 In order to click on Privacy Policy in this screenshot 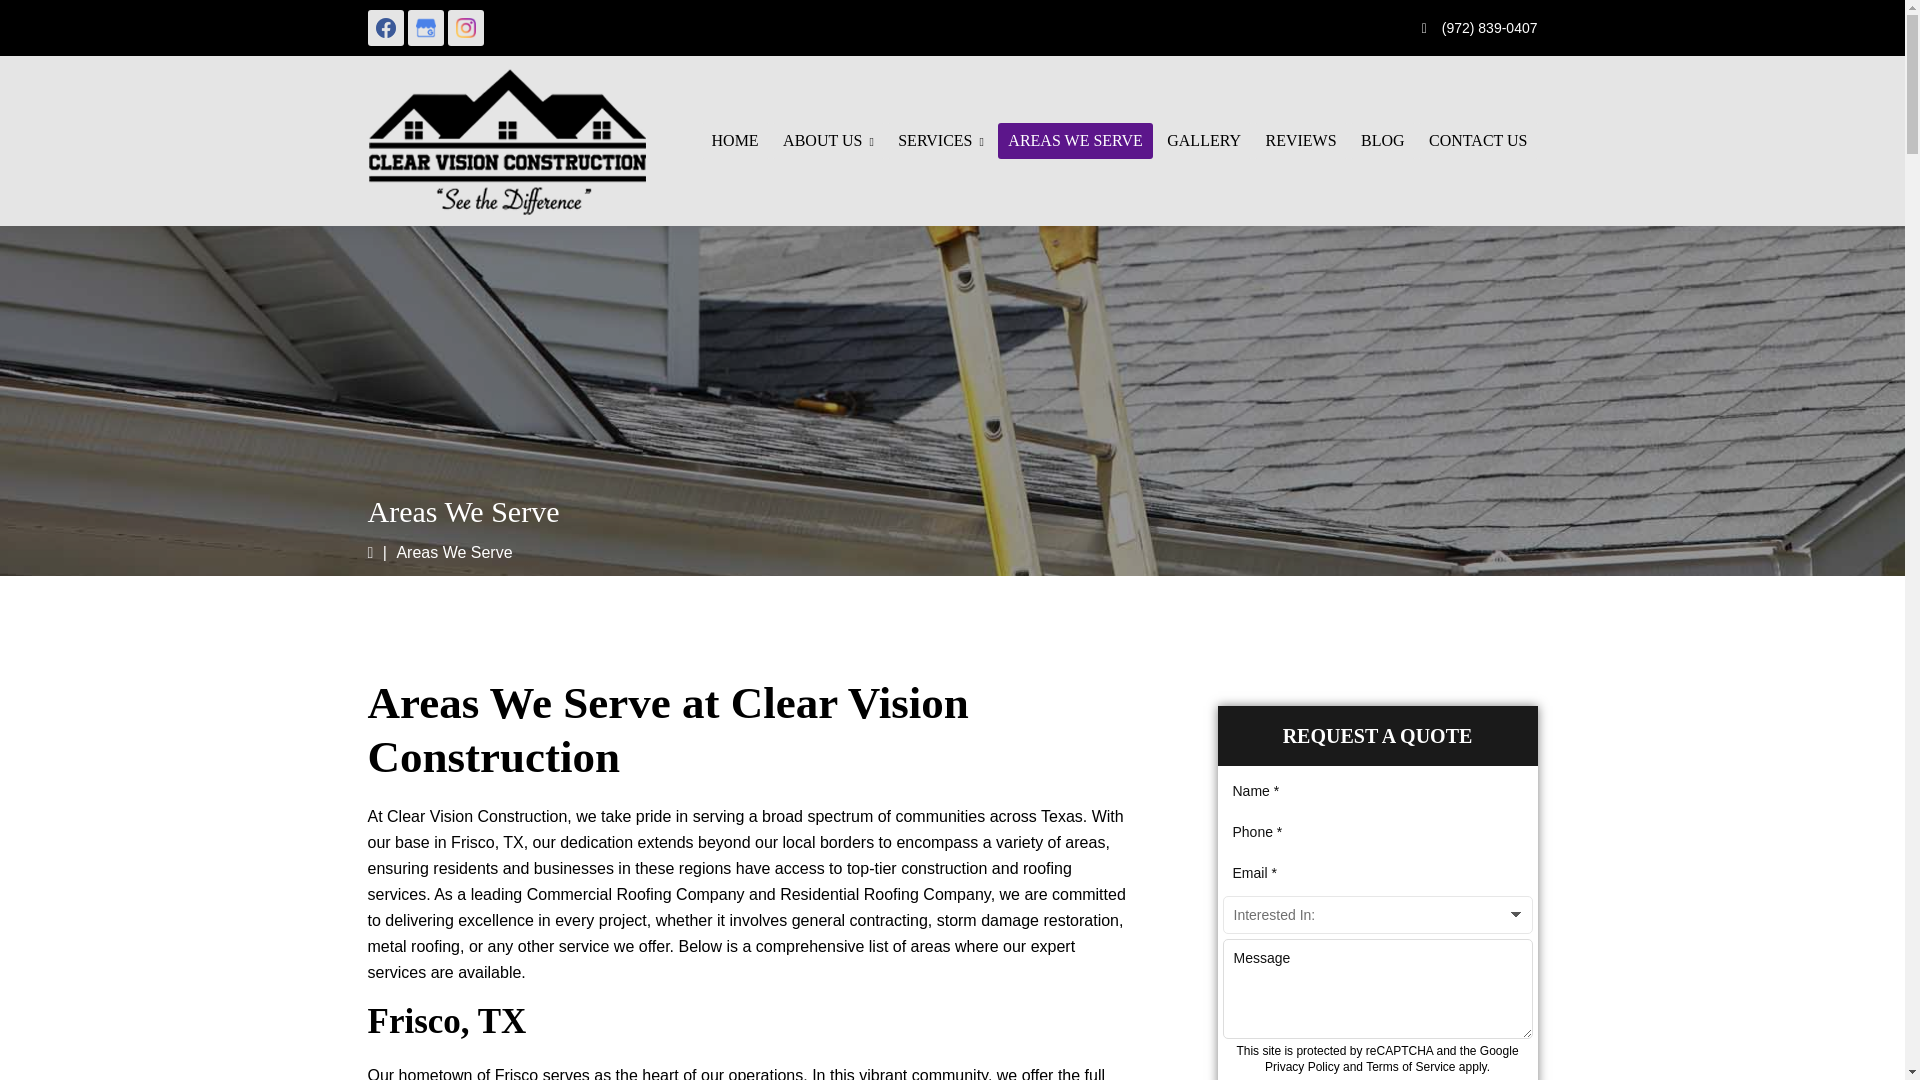, I will do `click(1302, 1066)`.